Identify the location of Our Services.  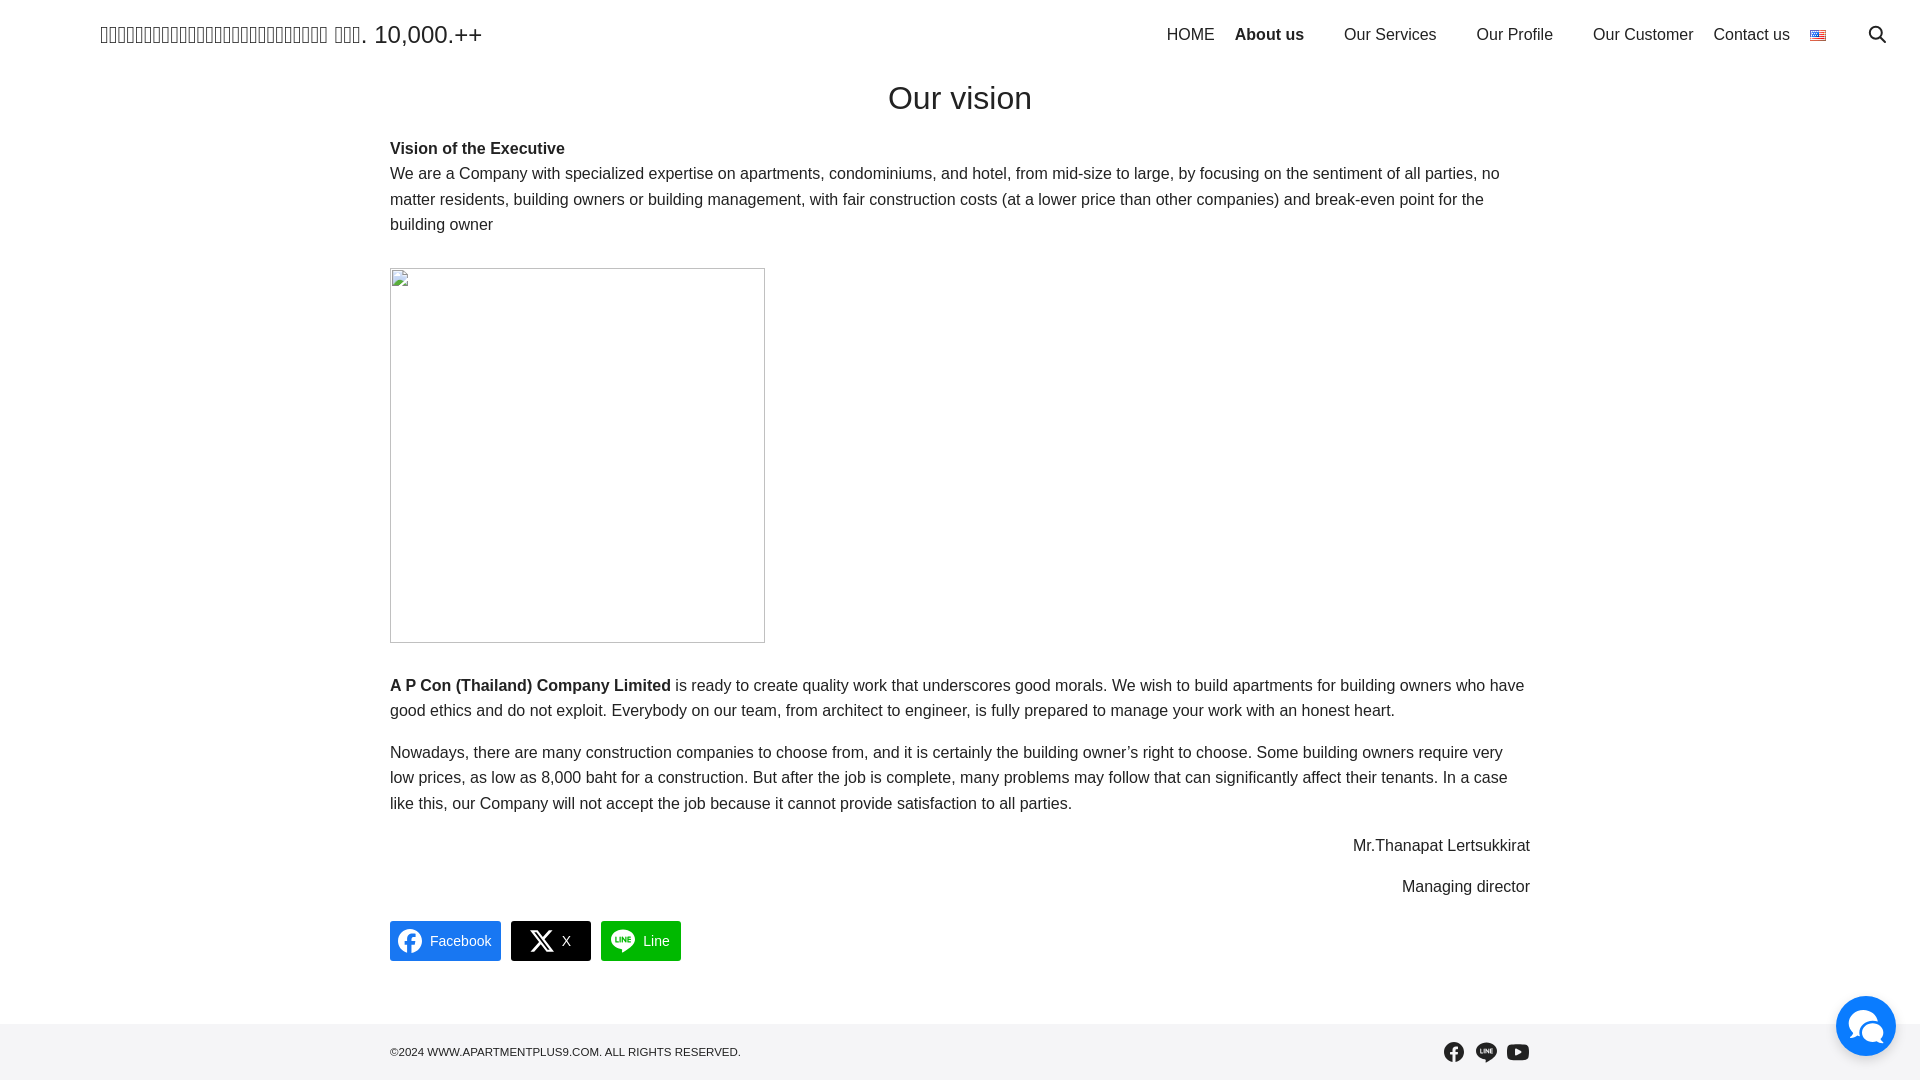
(1400, 35).